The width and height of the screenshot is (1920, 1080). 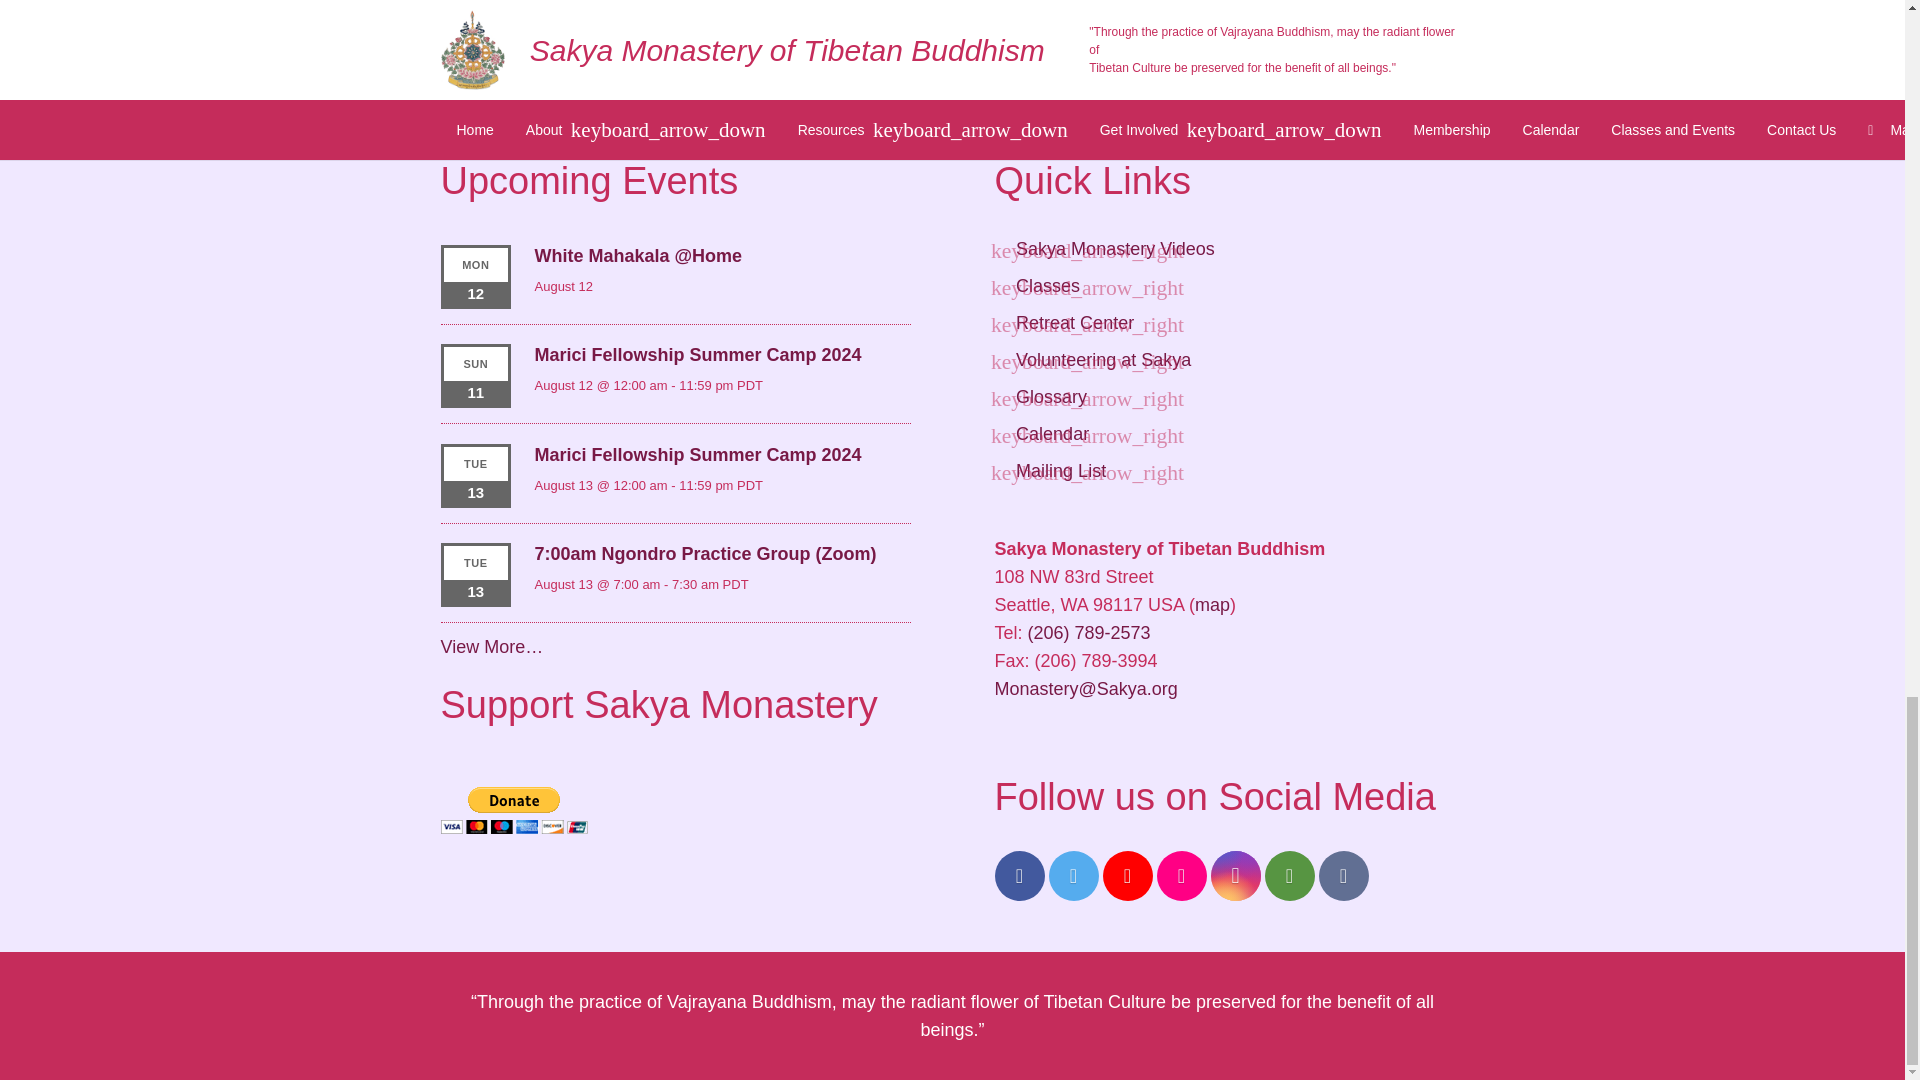 I want to click on Facebook Group, so click(x=1342, y=876).